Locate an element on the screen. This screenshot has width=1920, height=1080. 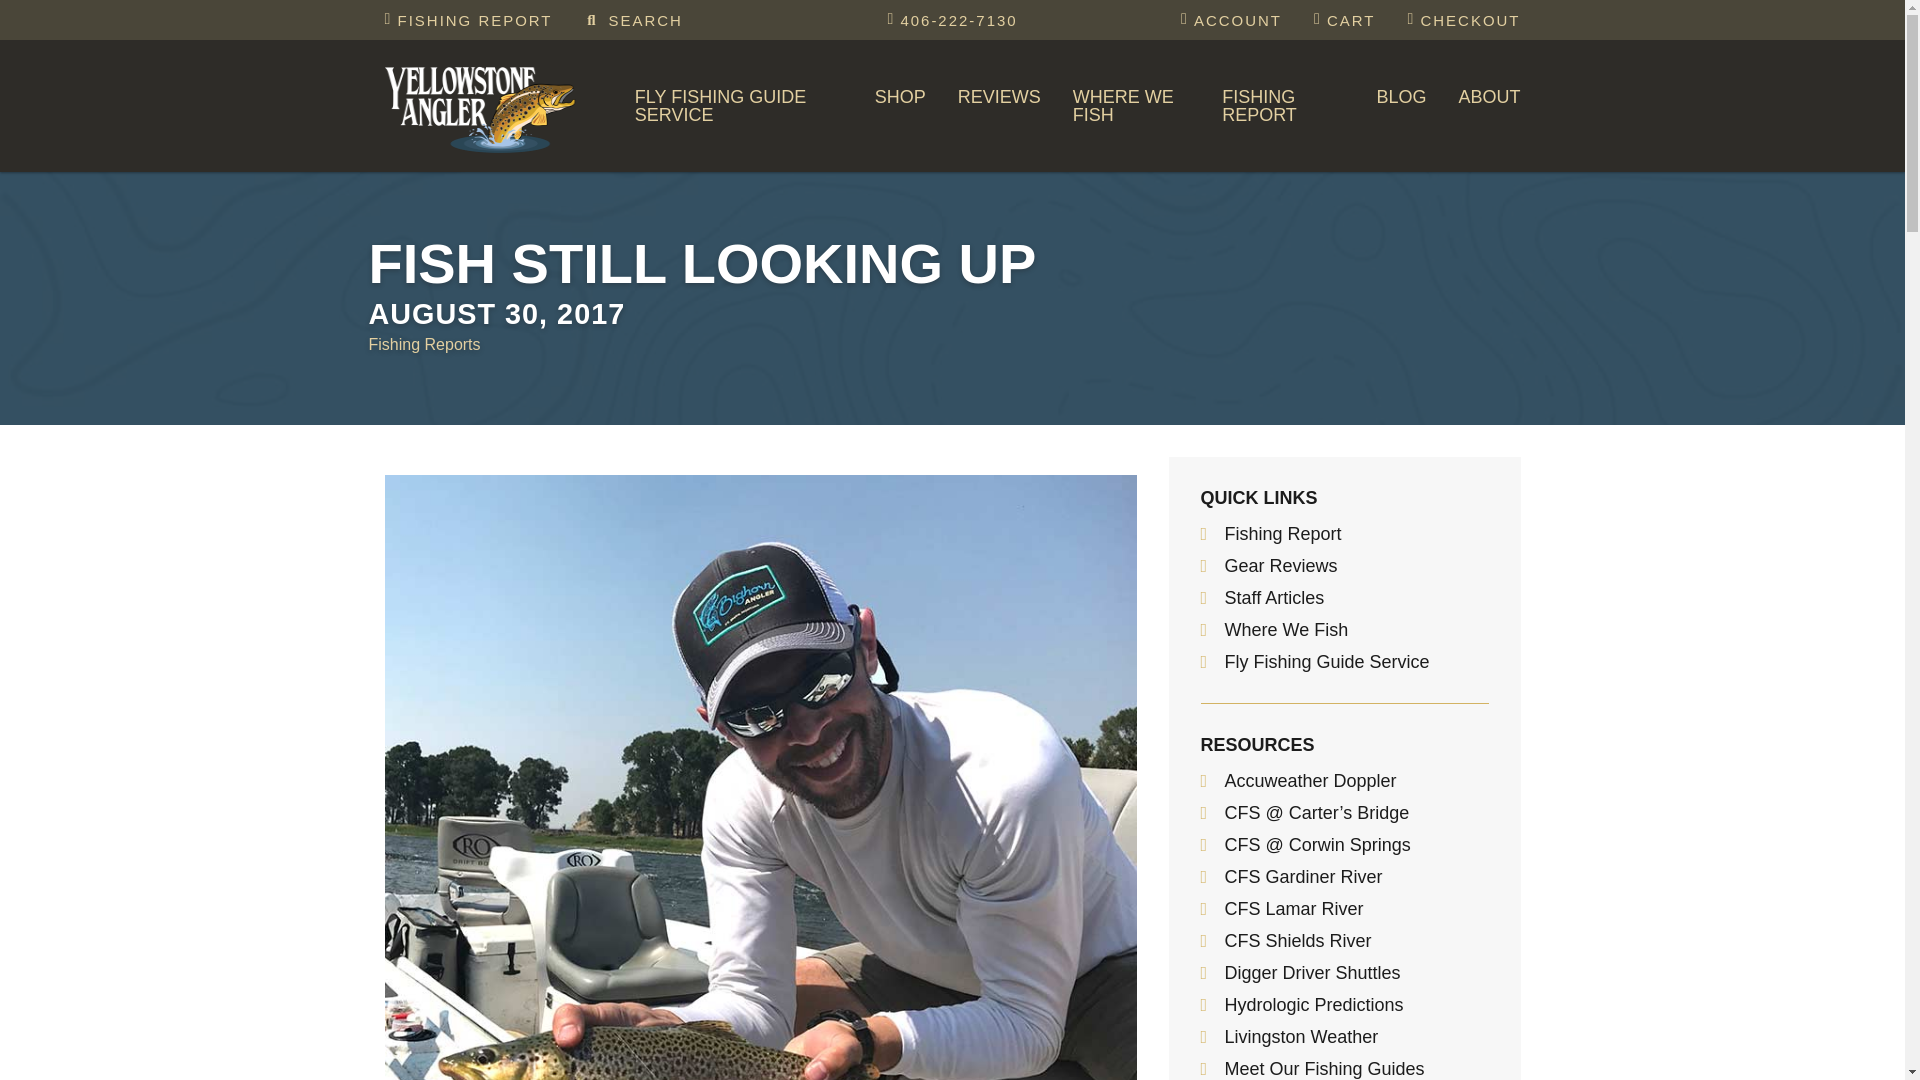
MEET OUR FISHING GUIDES is located at coordinates (768, 154).